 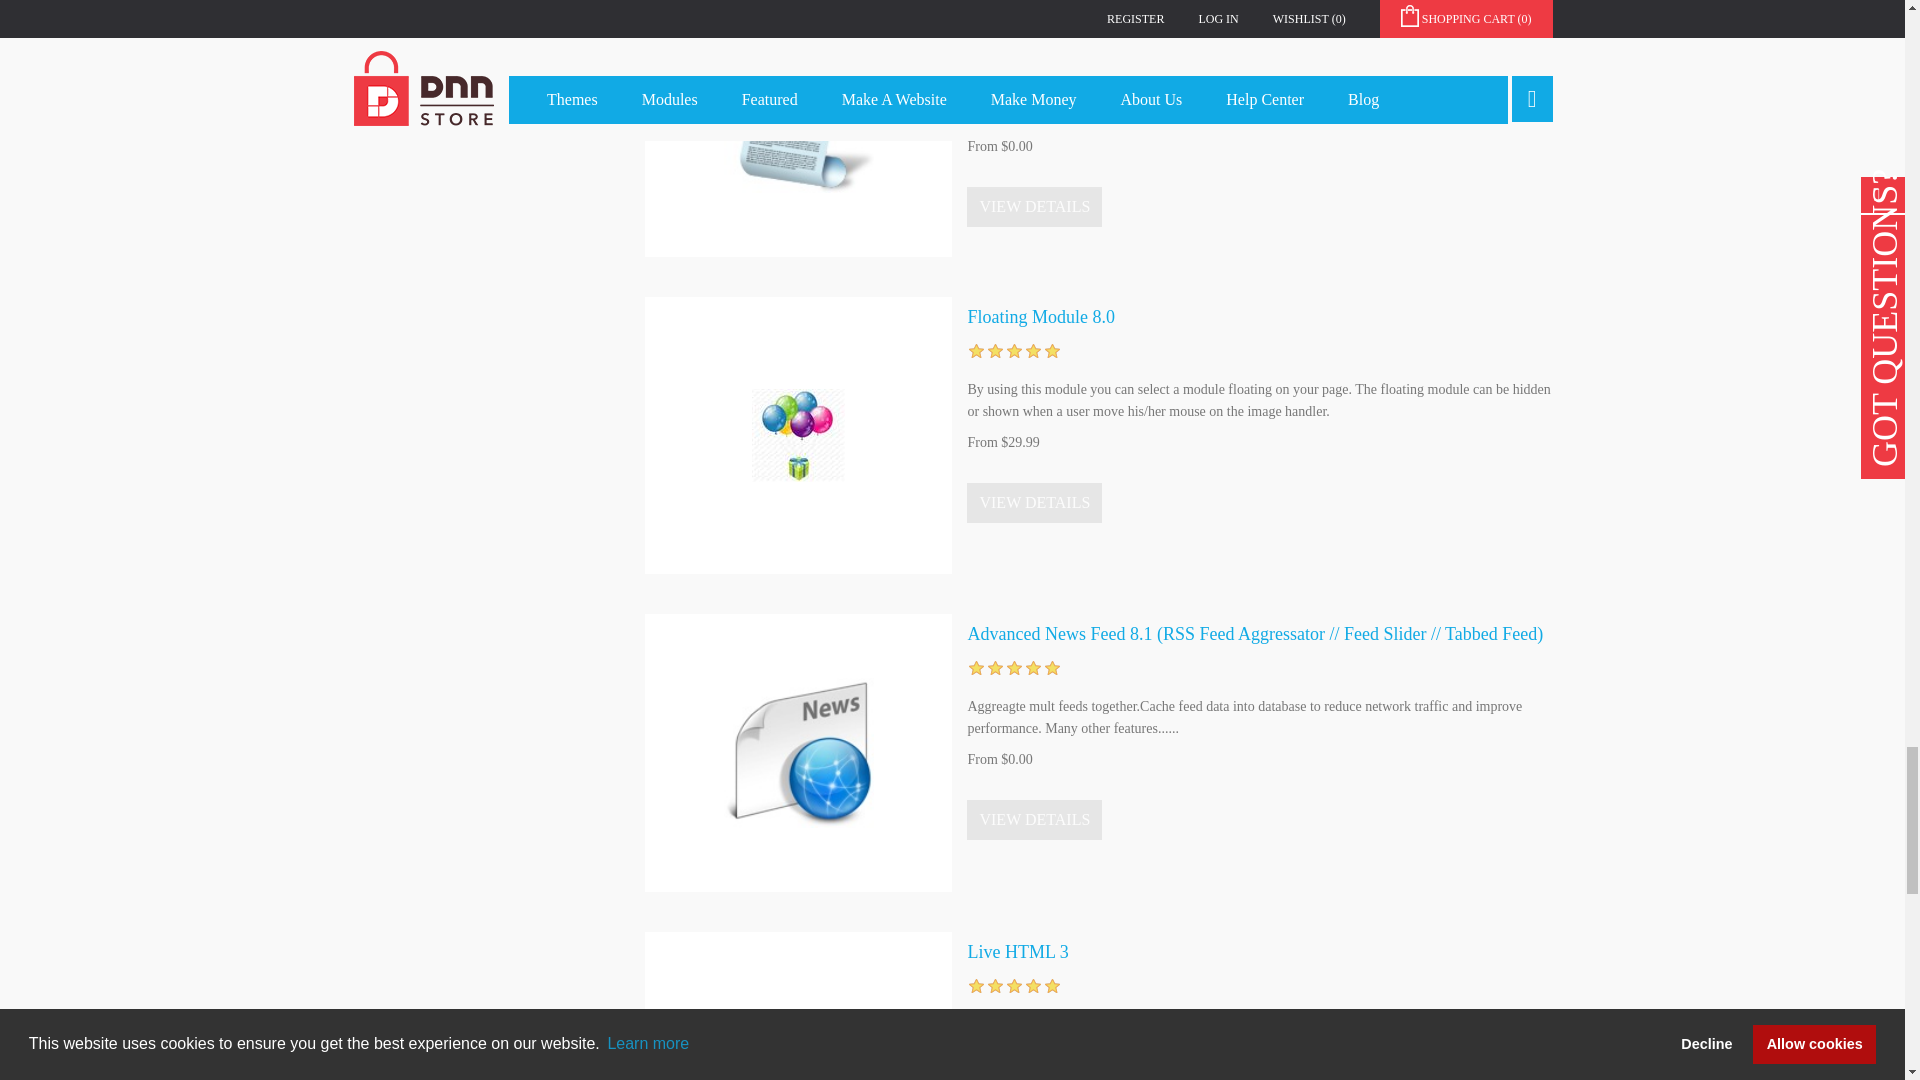 I want to click on View Details, so click(x=1034, y=206).